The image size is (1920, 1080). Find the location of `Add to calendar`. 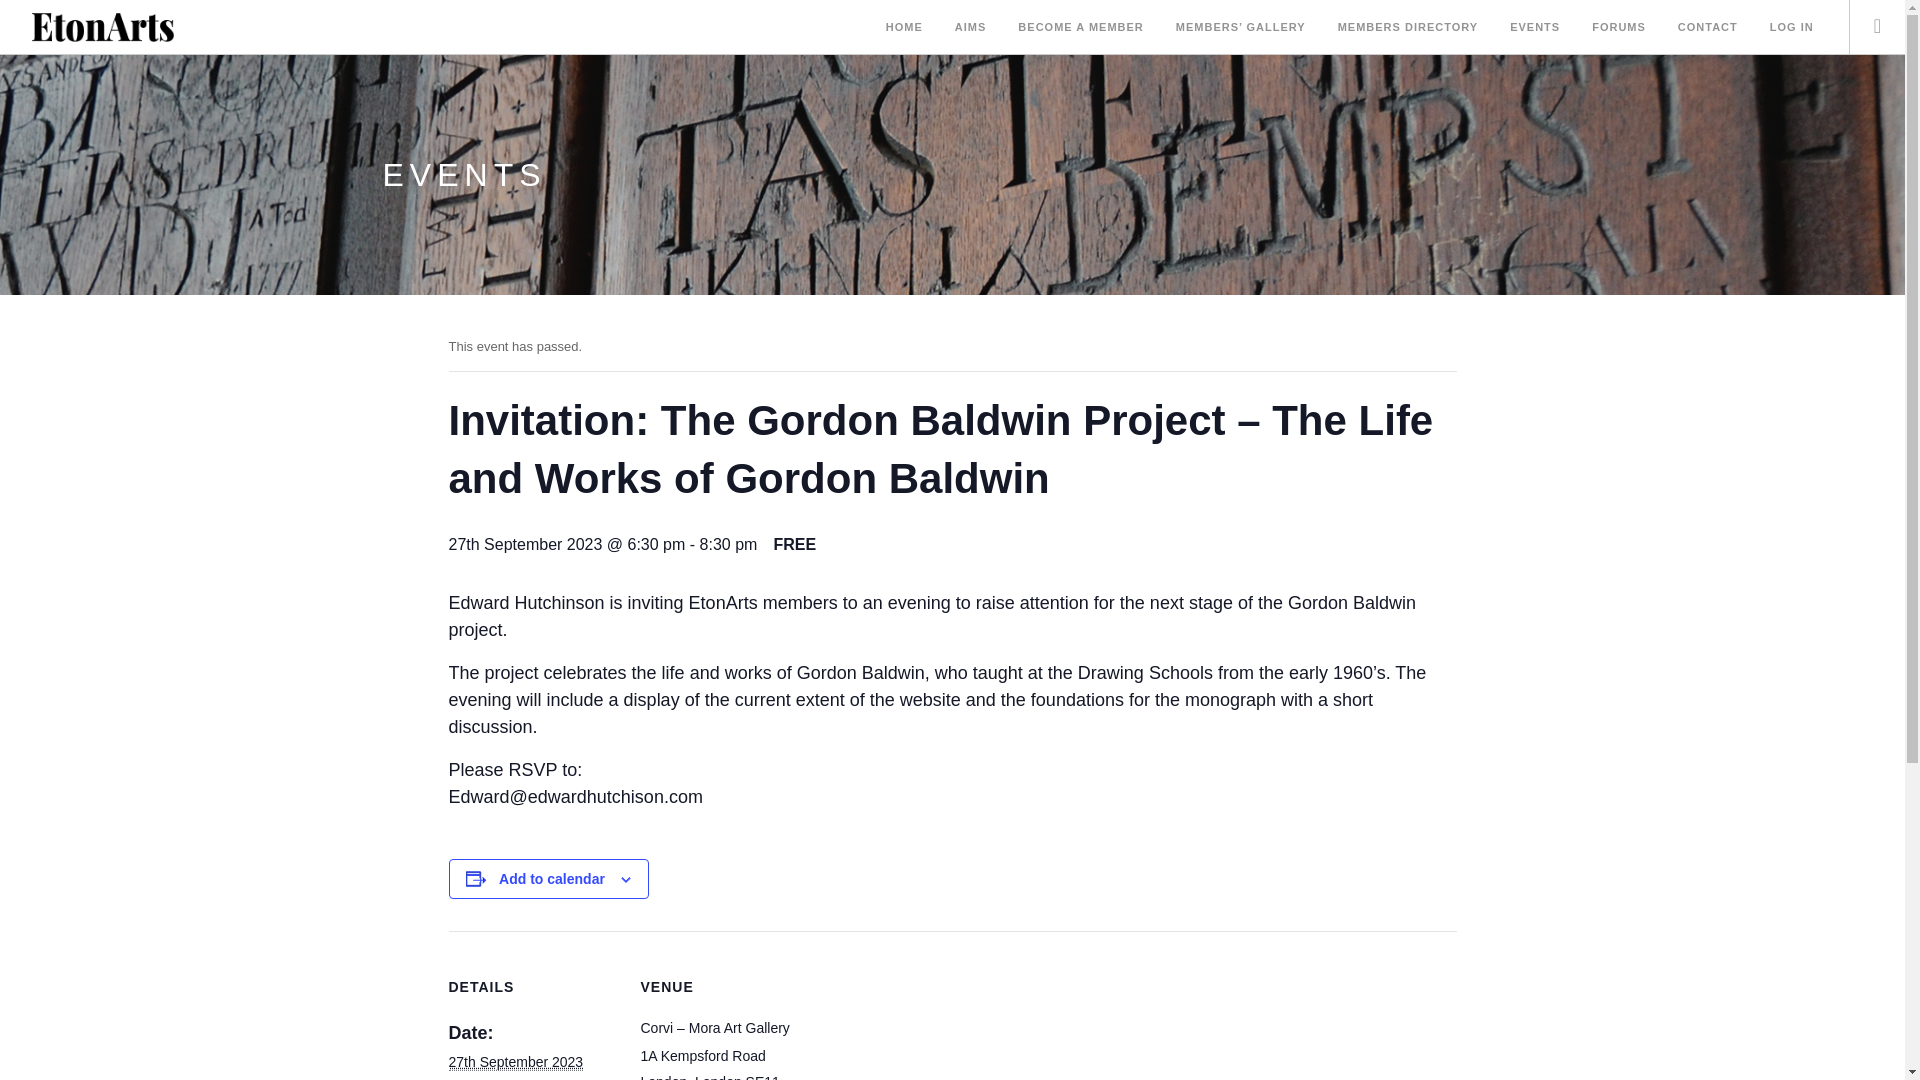

Add to calendar is located at coordinates (552, 878).